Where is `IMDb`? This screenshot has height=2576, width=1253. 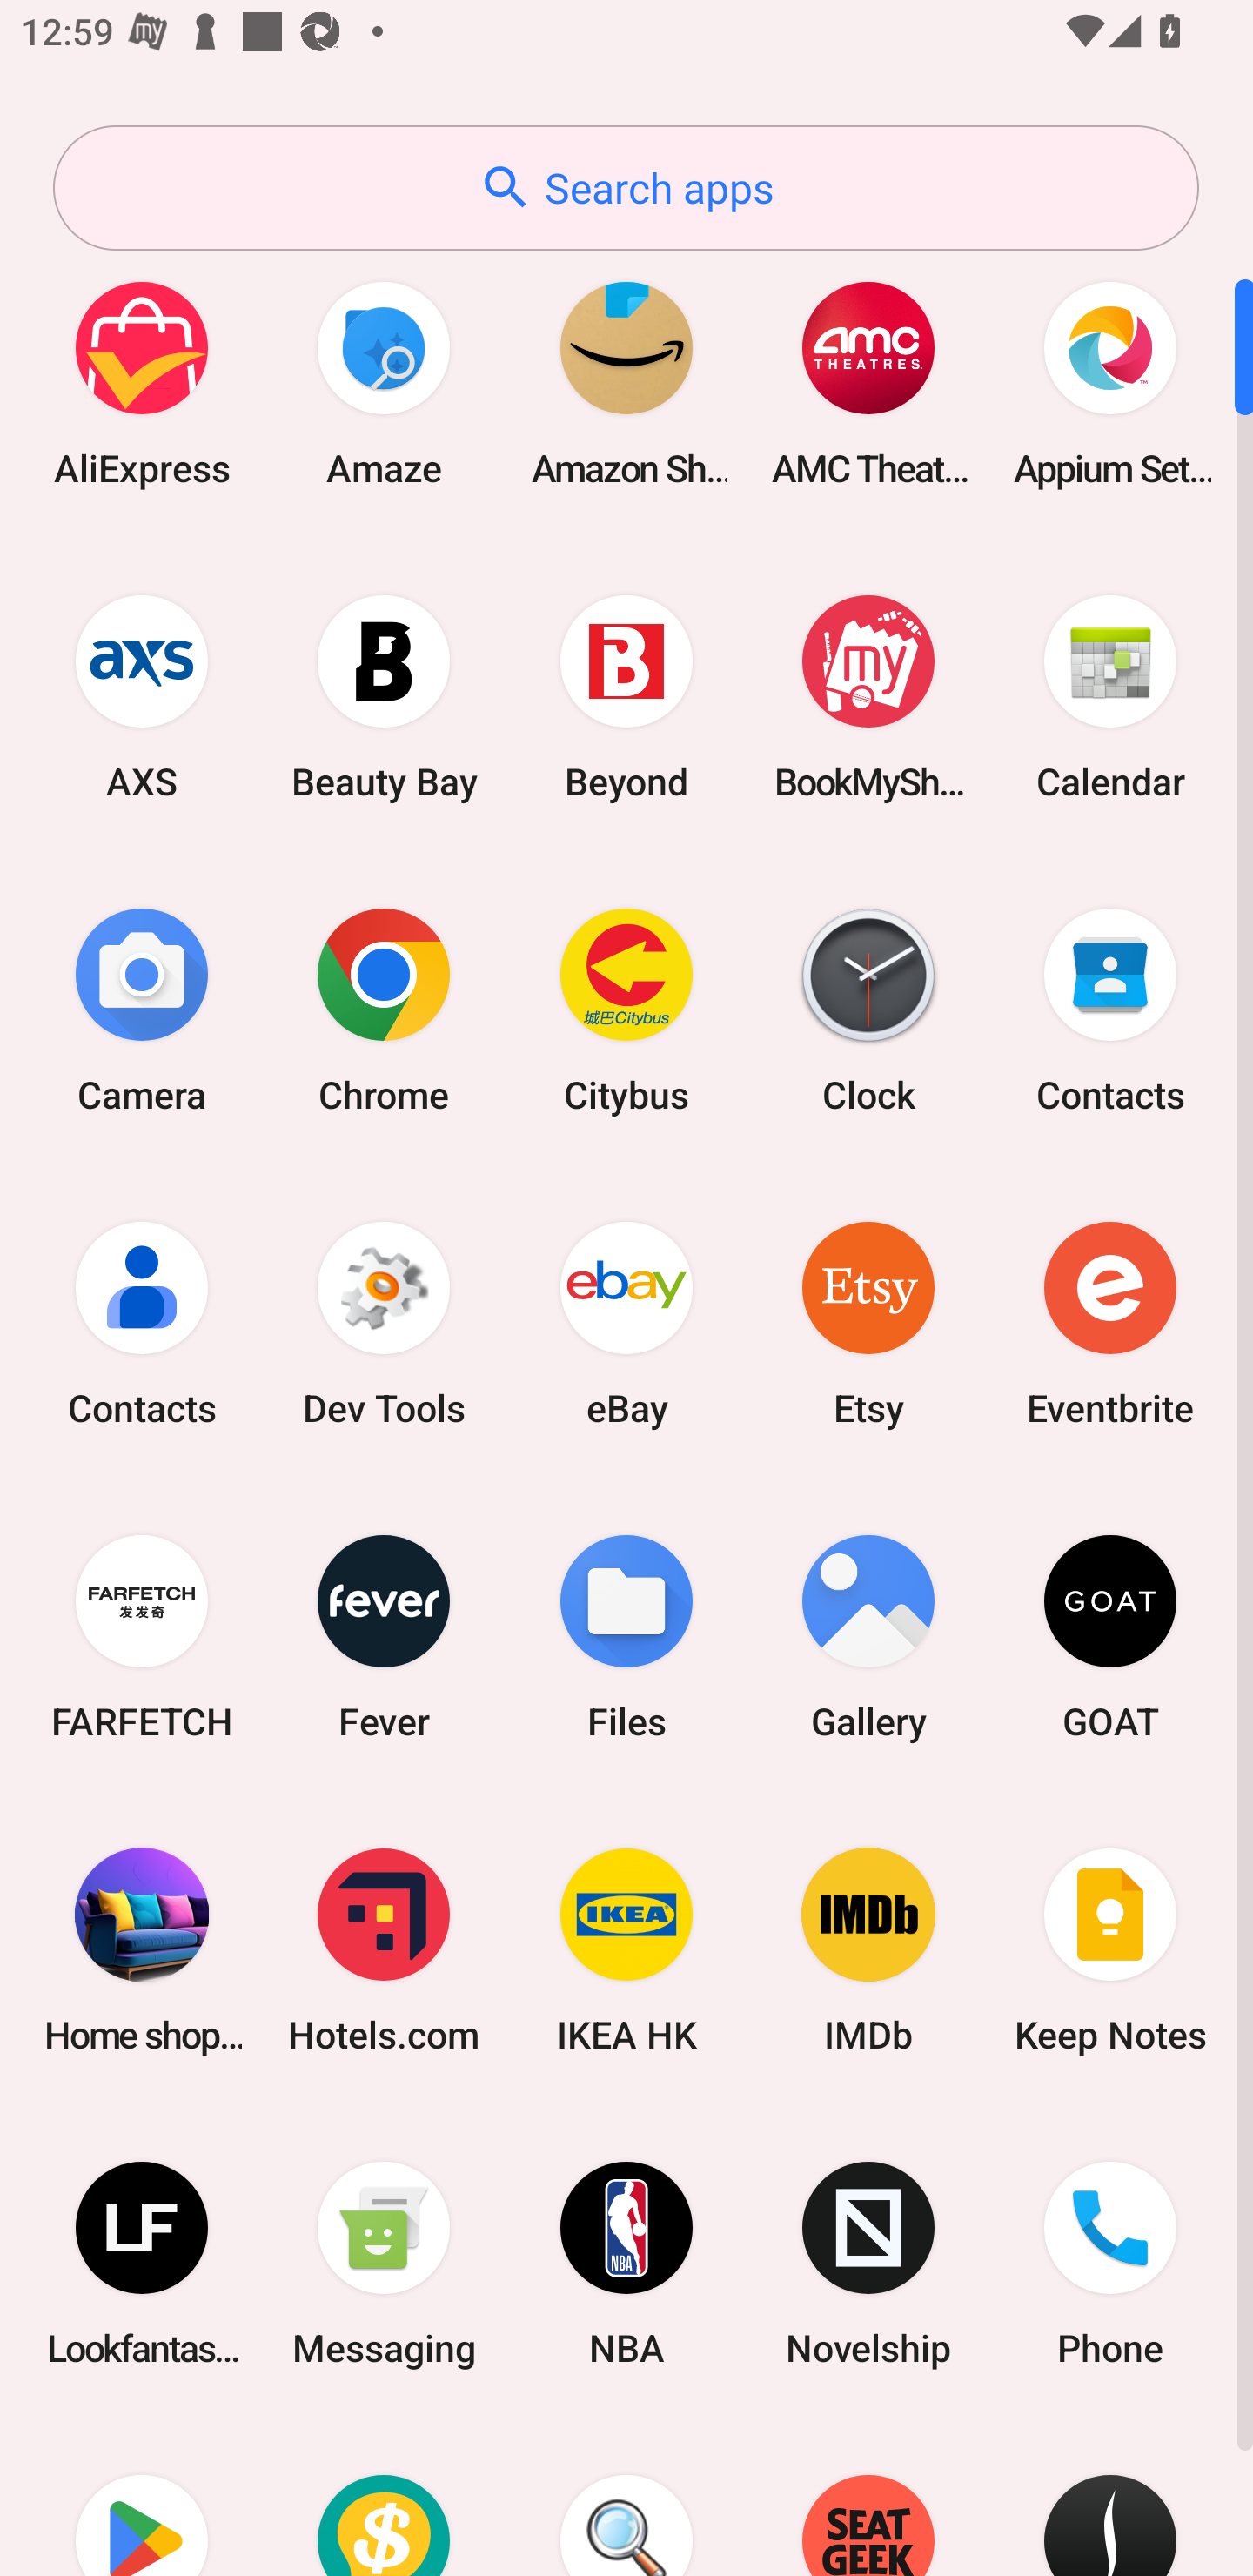 IMDb is located at coordinates (868, 1949).